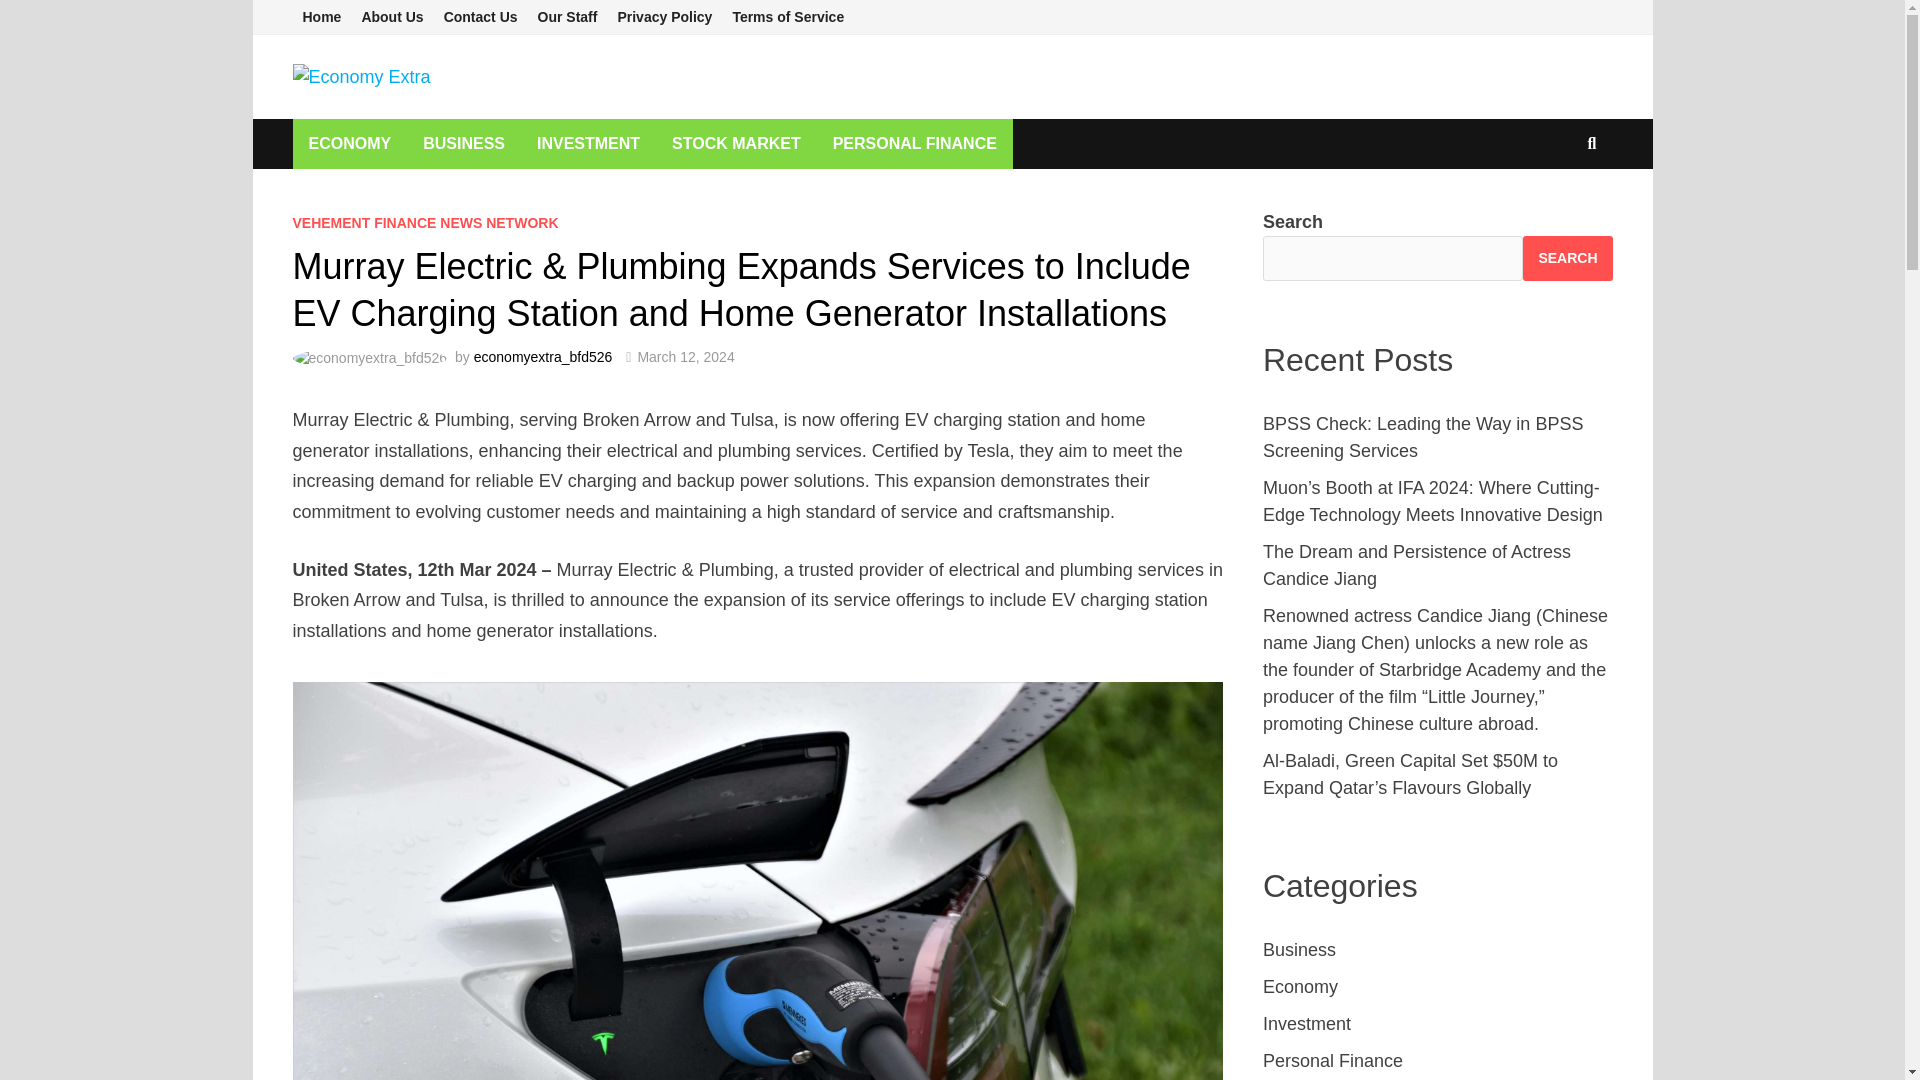  Describe the element at coordinates (321, 17) in the screenshot. I see `Home` at that location.